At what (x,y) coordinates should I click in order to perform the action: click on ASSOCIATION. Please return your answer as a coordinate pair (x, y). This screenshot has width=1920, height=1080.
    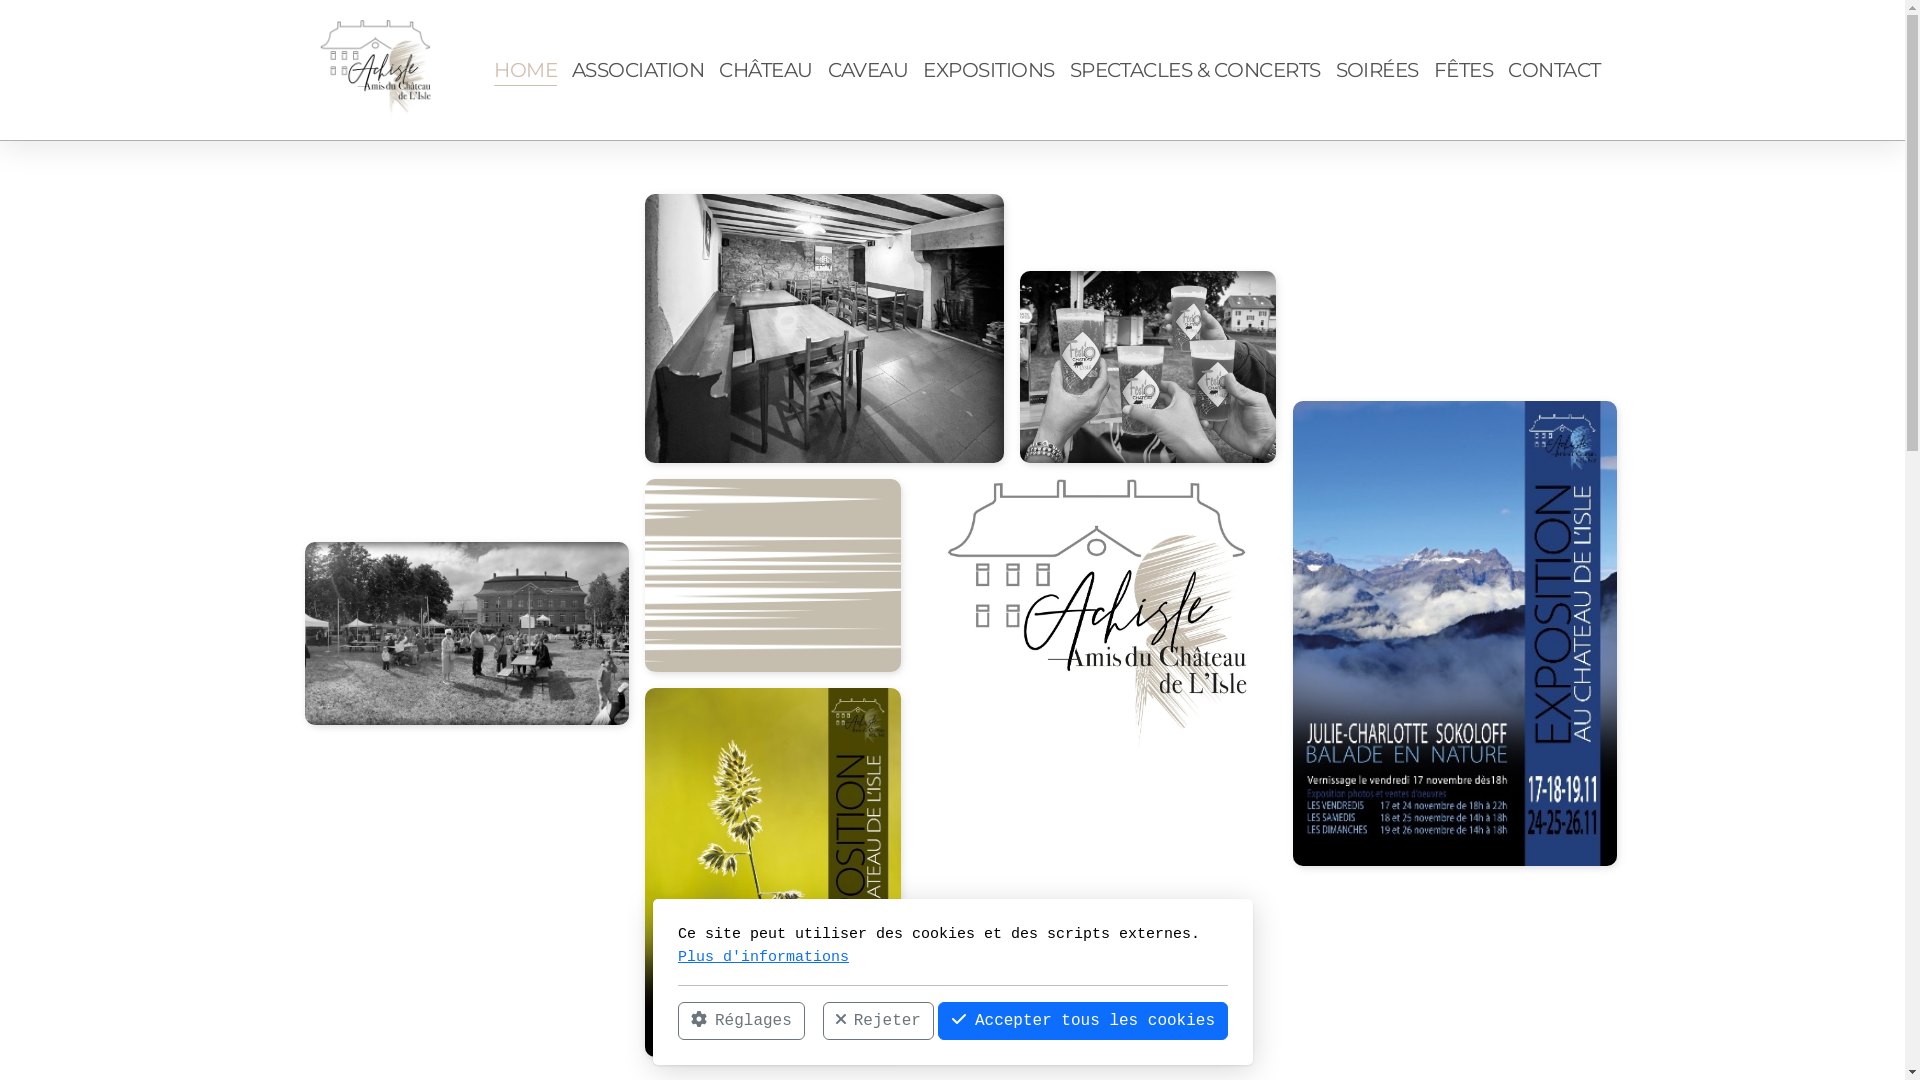
    Looking at the image, I should click on (638, 70).